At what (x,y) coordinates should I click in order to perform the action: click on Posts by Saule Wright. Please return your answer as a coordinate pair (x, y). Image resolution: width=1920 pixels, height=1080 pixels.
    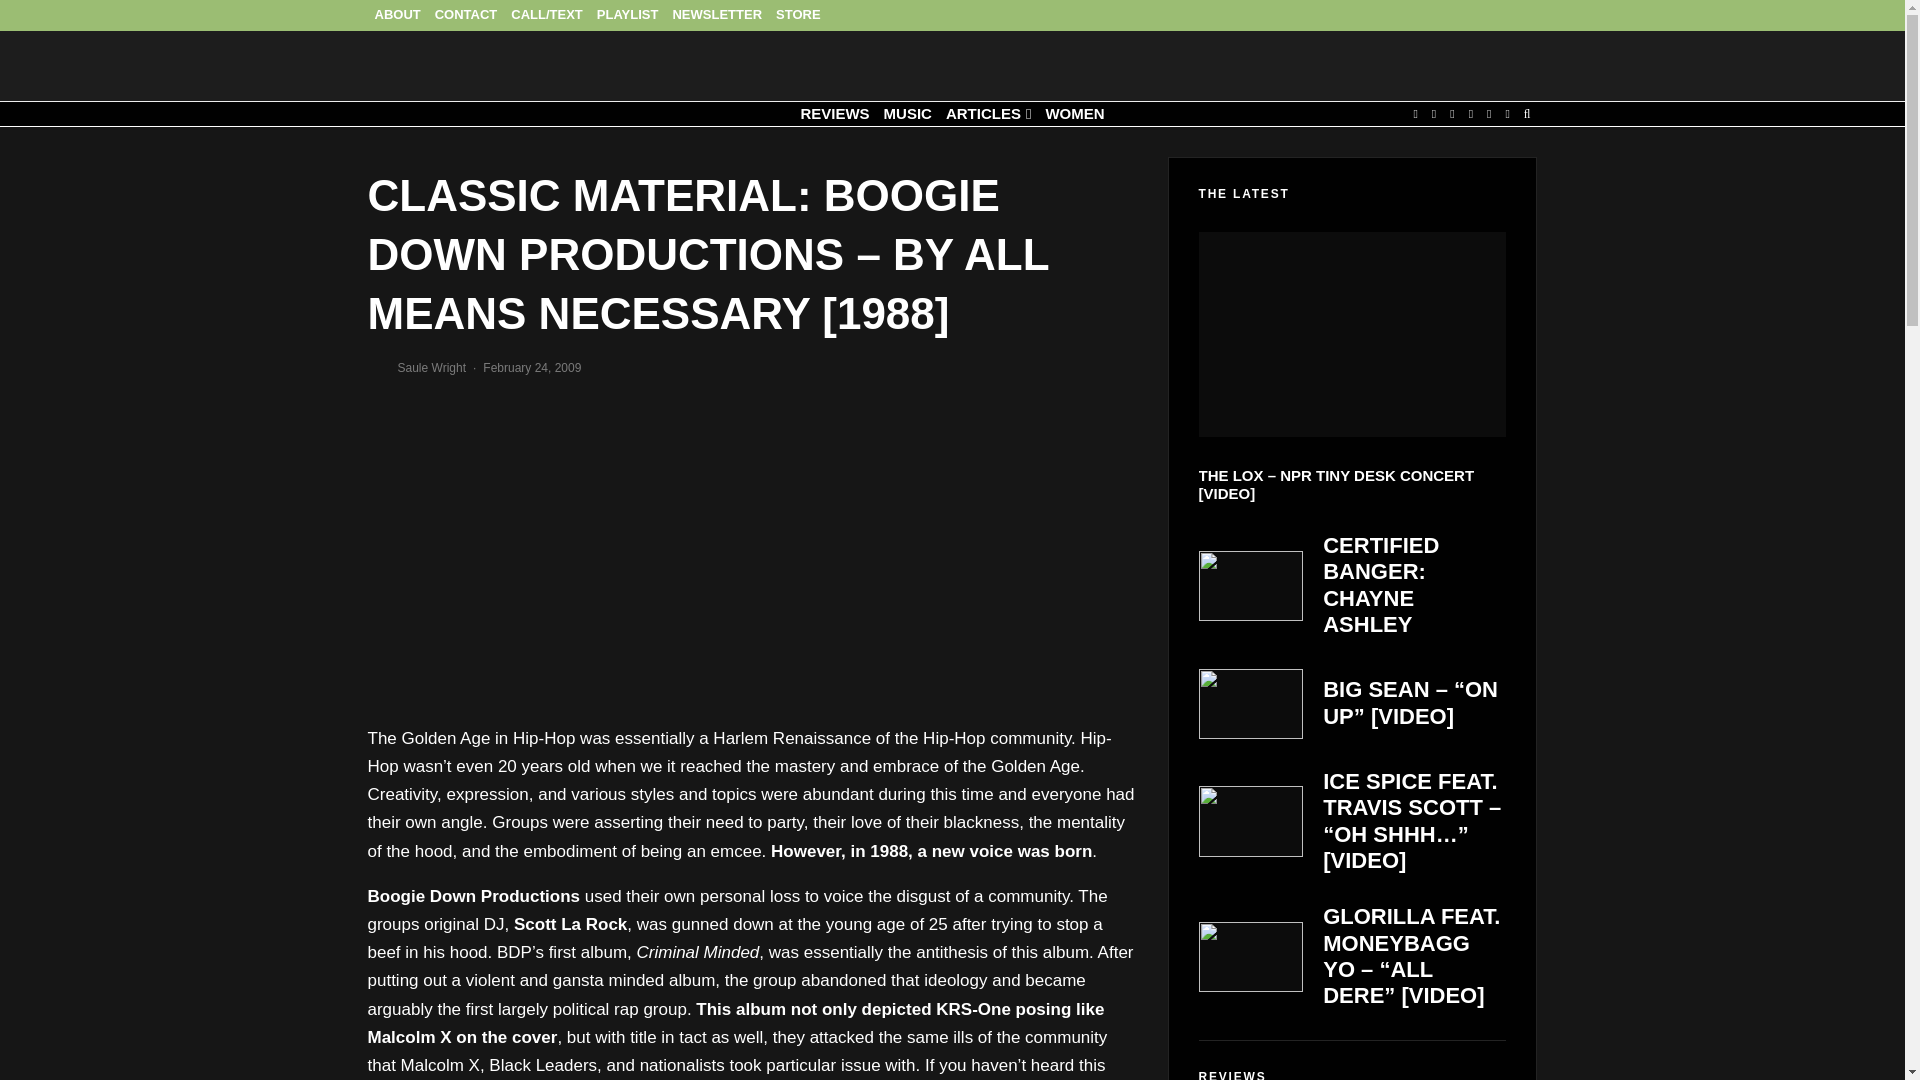
    Looking at the image, I should click on (432, 367).